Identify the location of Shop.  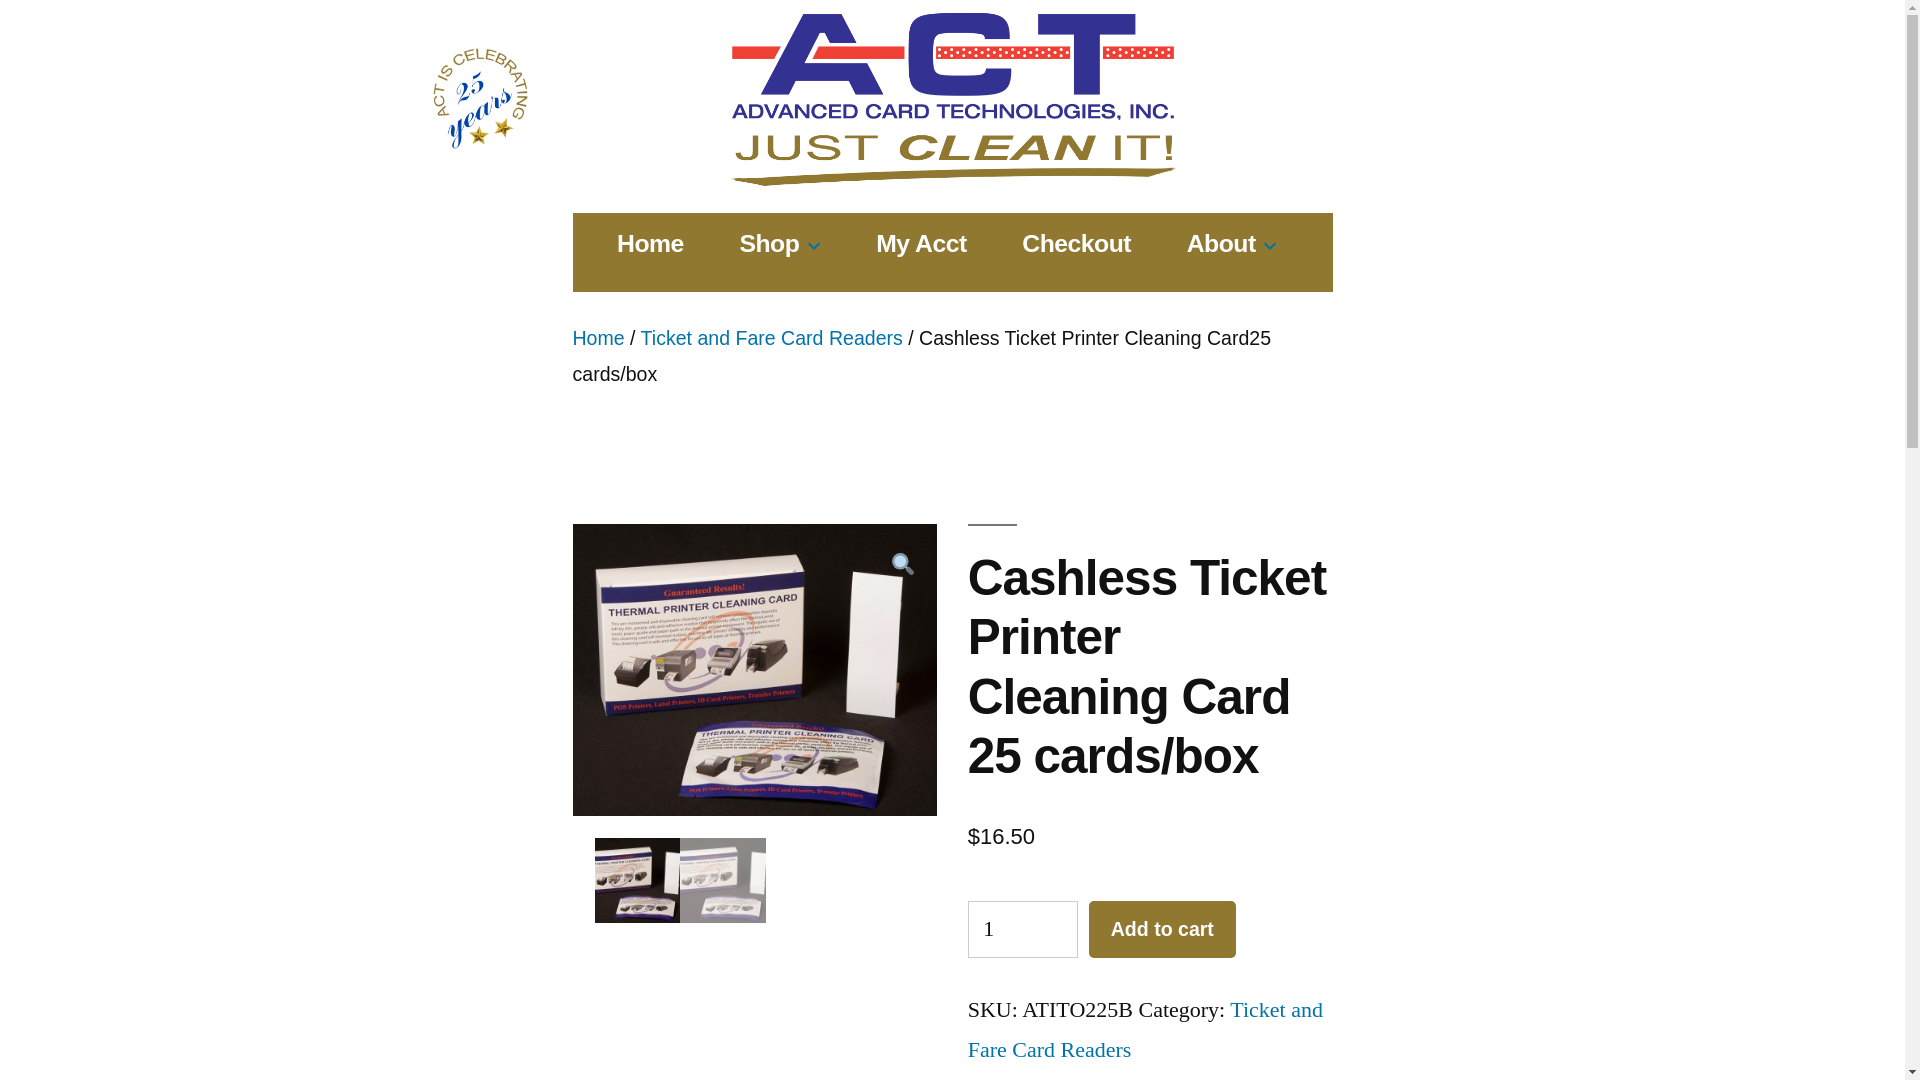
(768, 244).